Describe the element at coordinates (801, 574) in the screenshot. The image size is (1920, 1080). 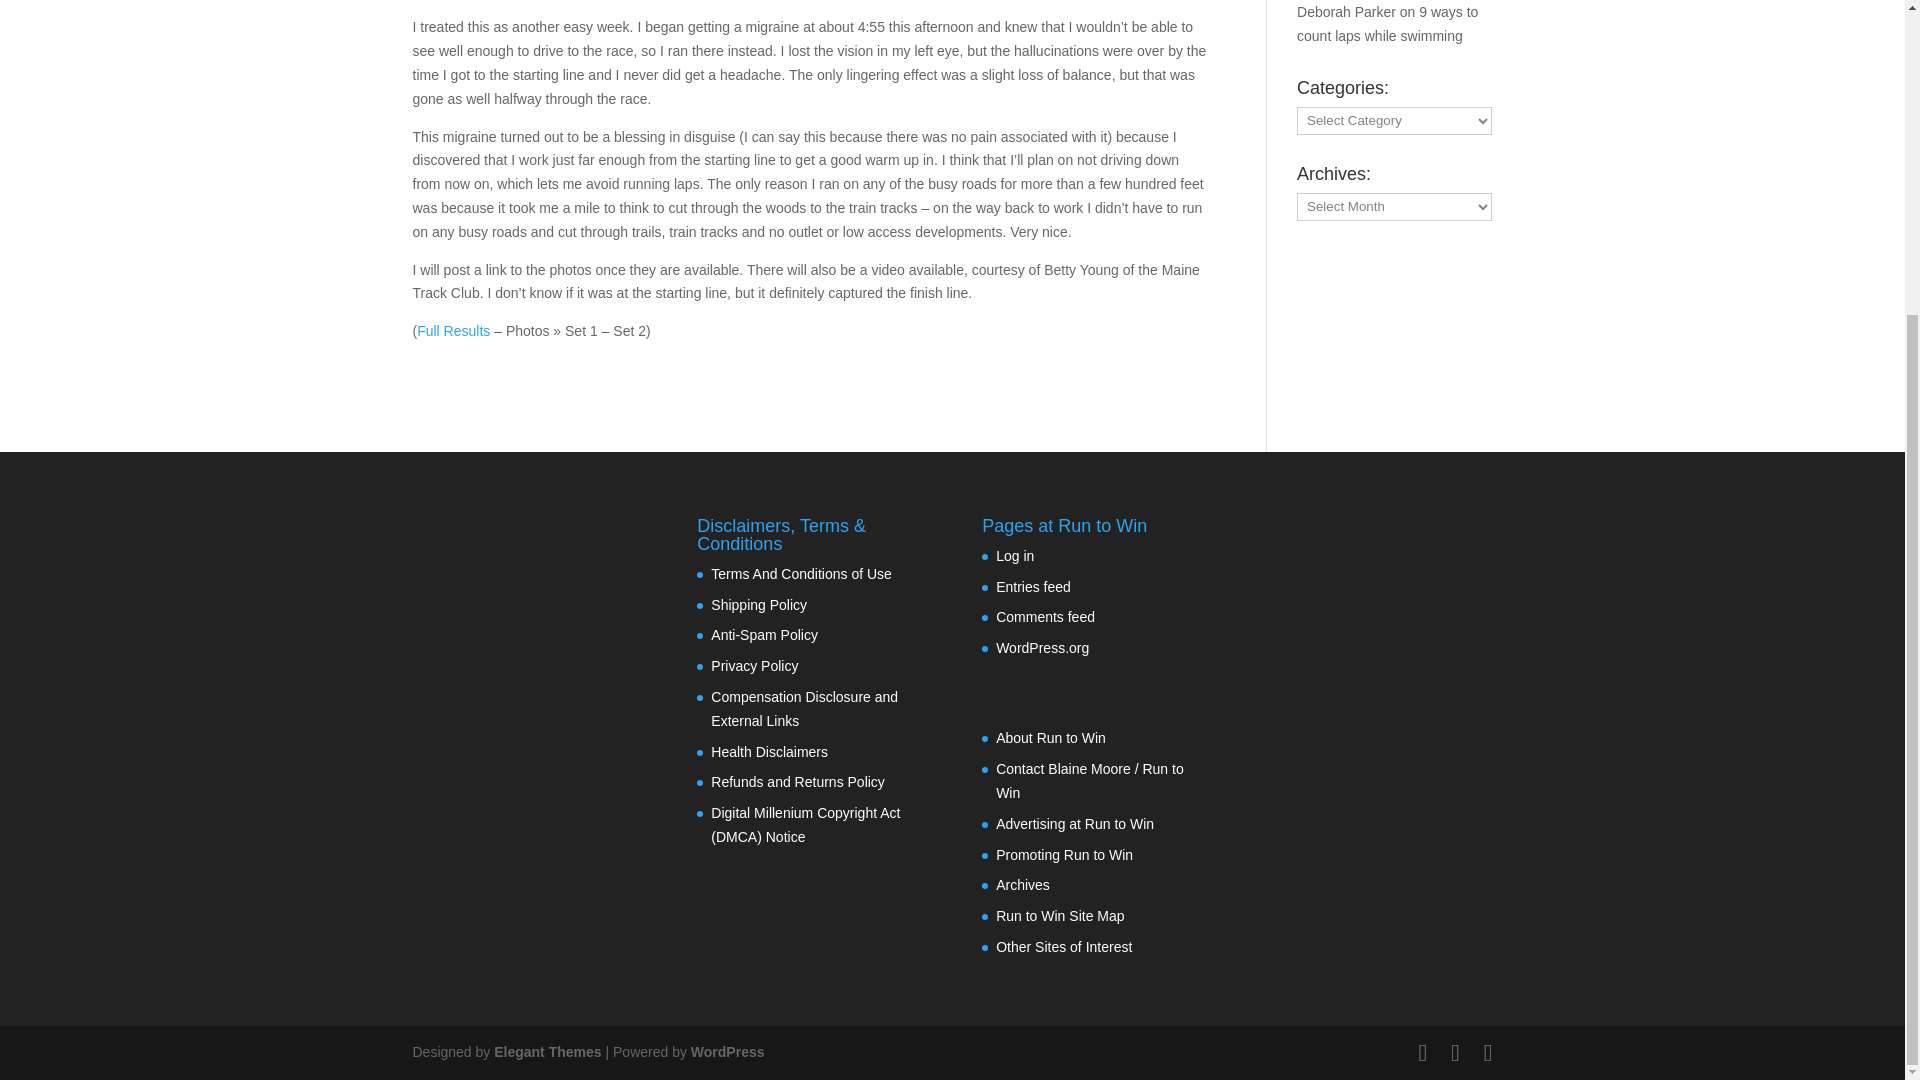
I see `Terms And Conditions of Use` at that location.